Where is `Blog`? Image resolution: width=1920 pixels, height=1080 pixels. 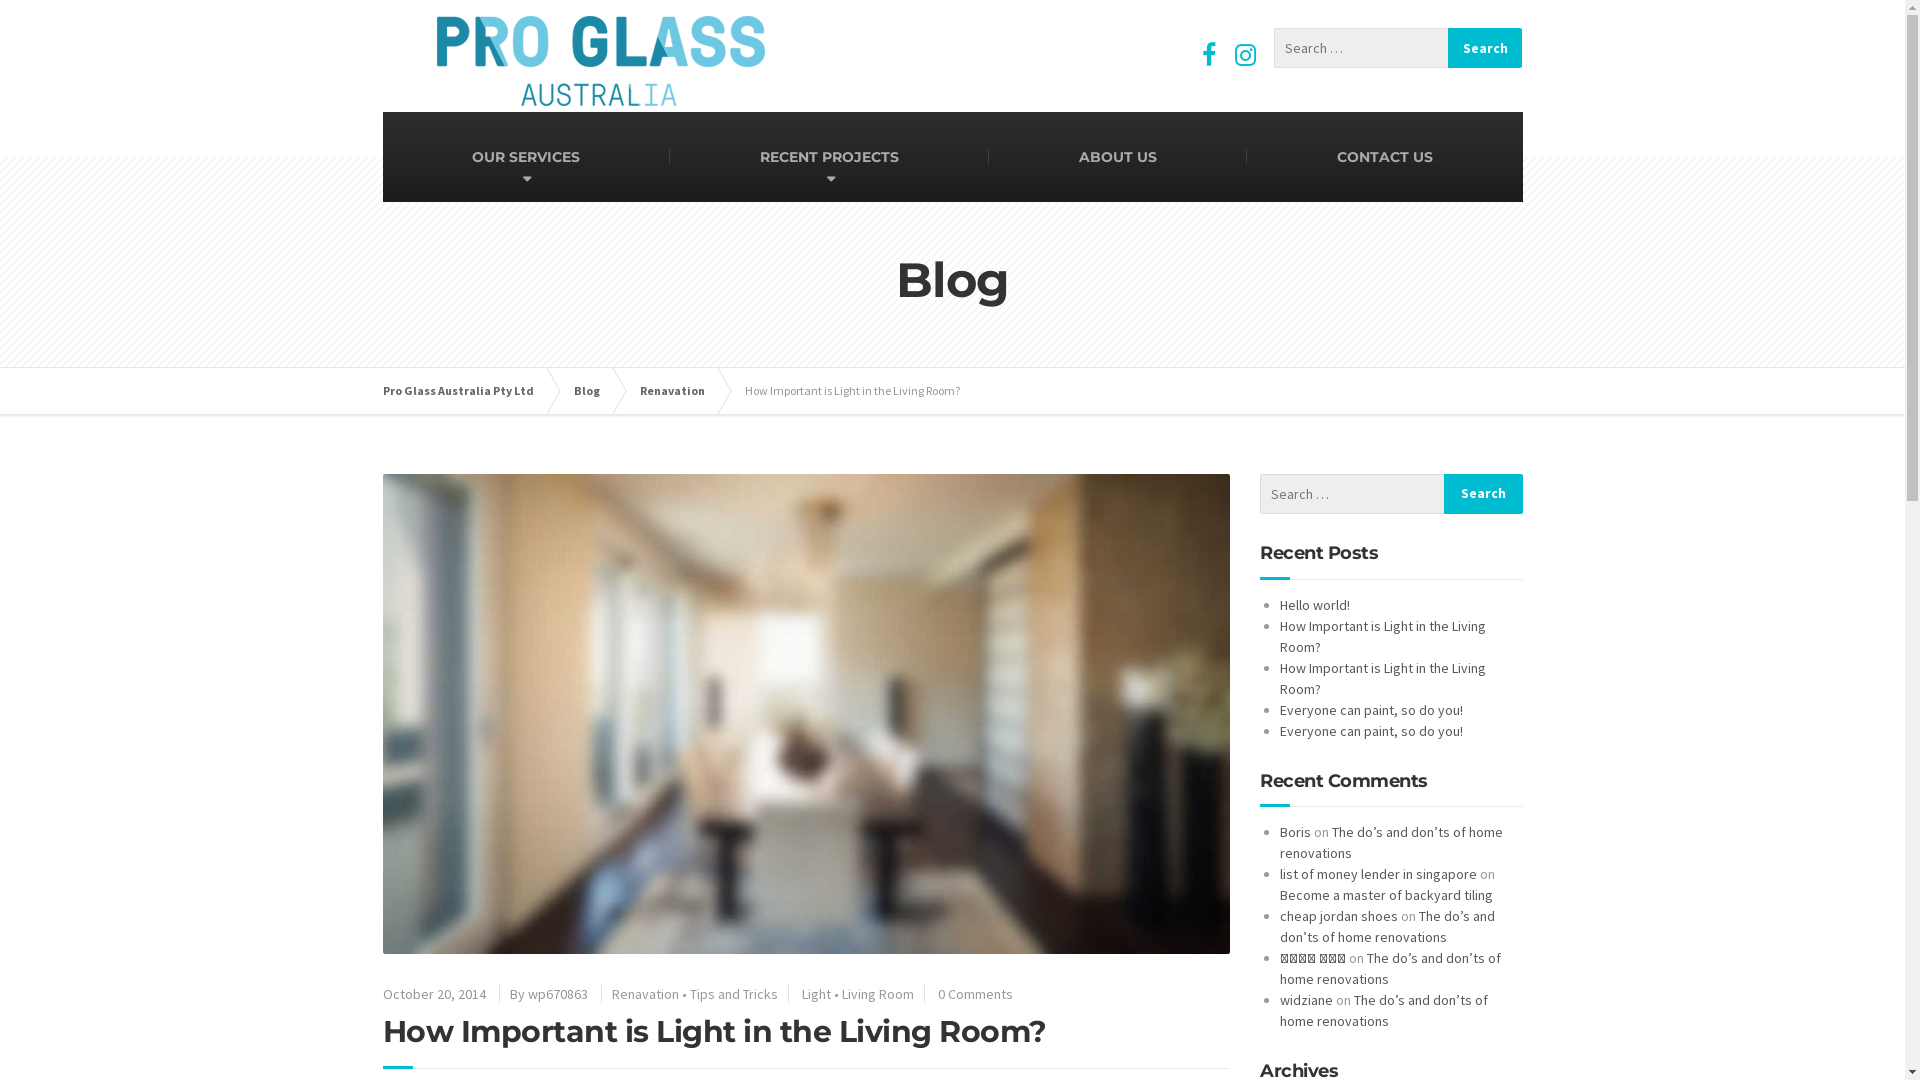 Blog is located at coordinates (597, 391).